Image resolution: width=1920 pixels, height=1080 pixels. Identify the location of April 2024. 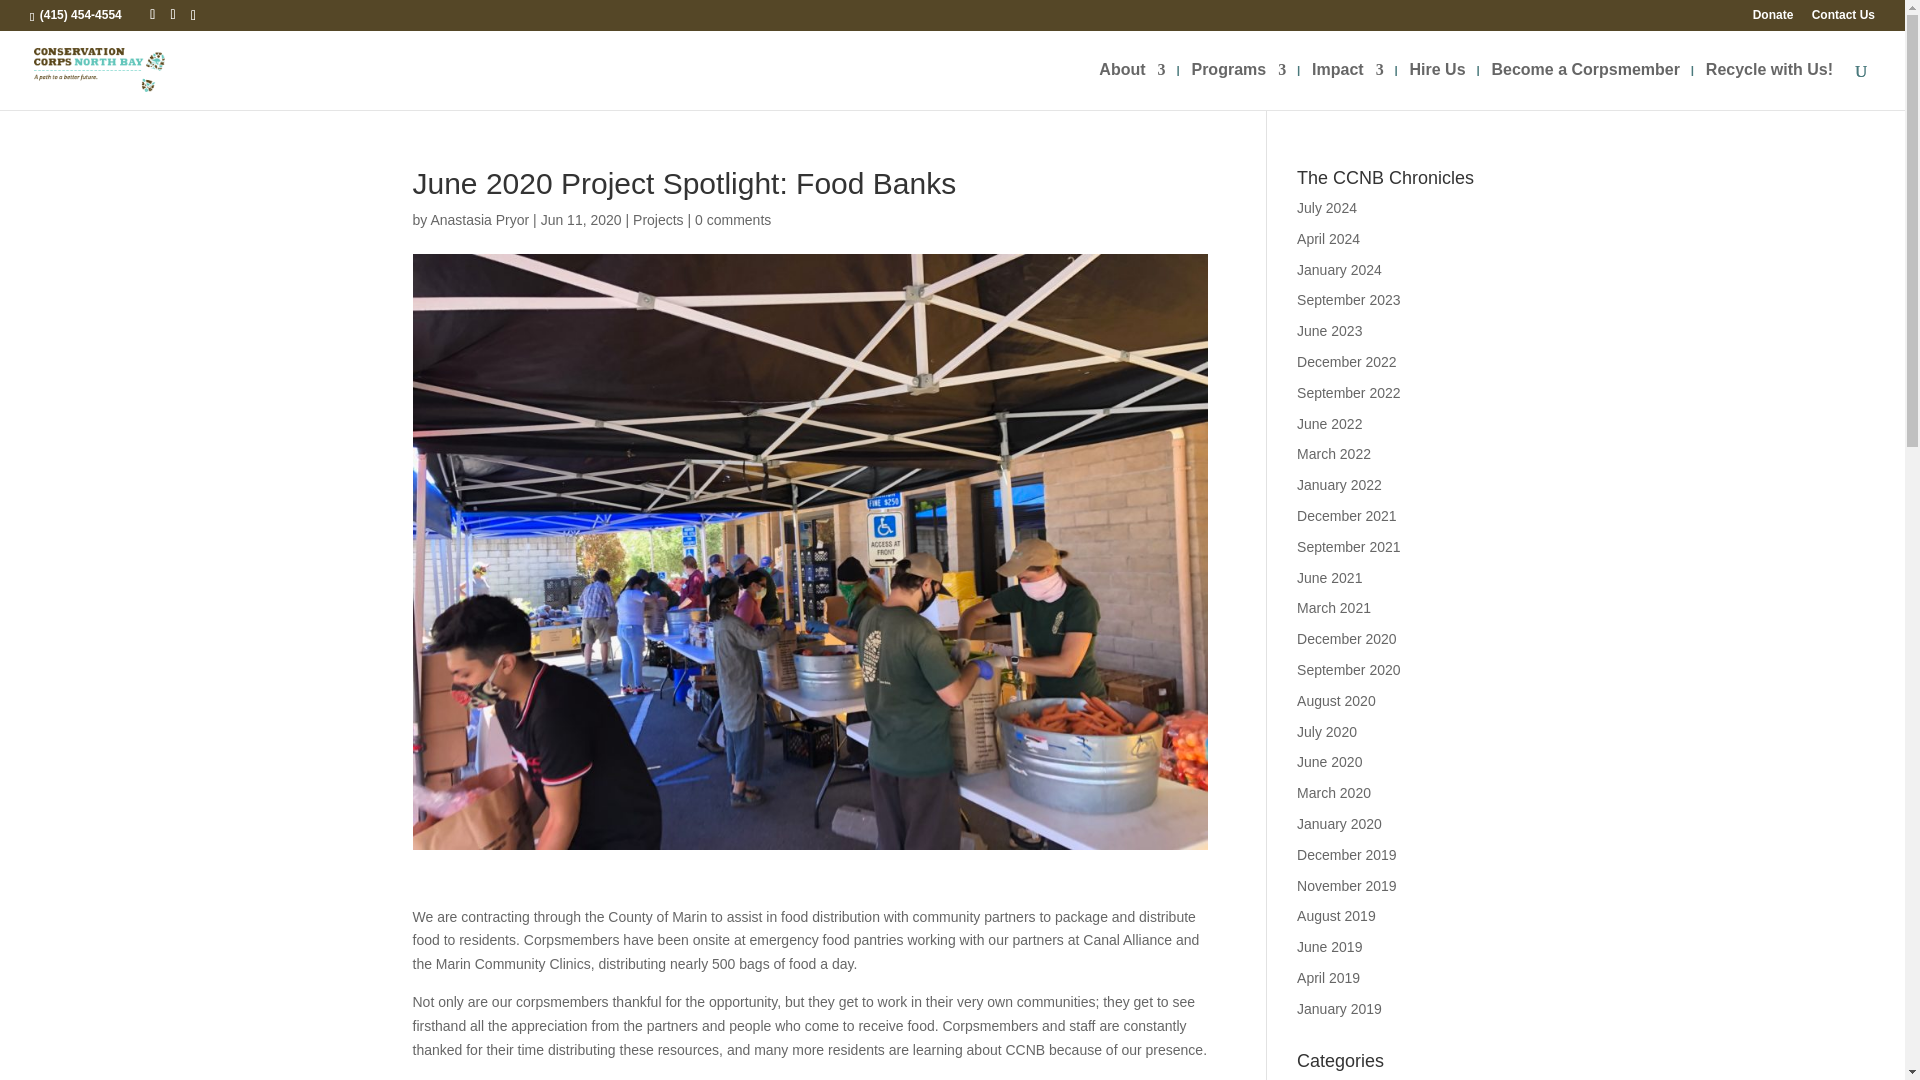
(1328, 239).